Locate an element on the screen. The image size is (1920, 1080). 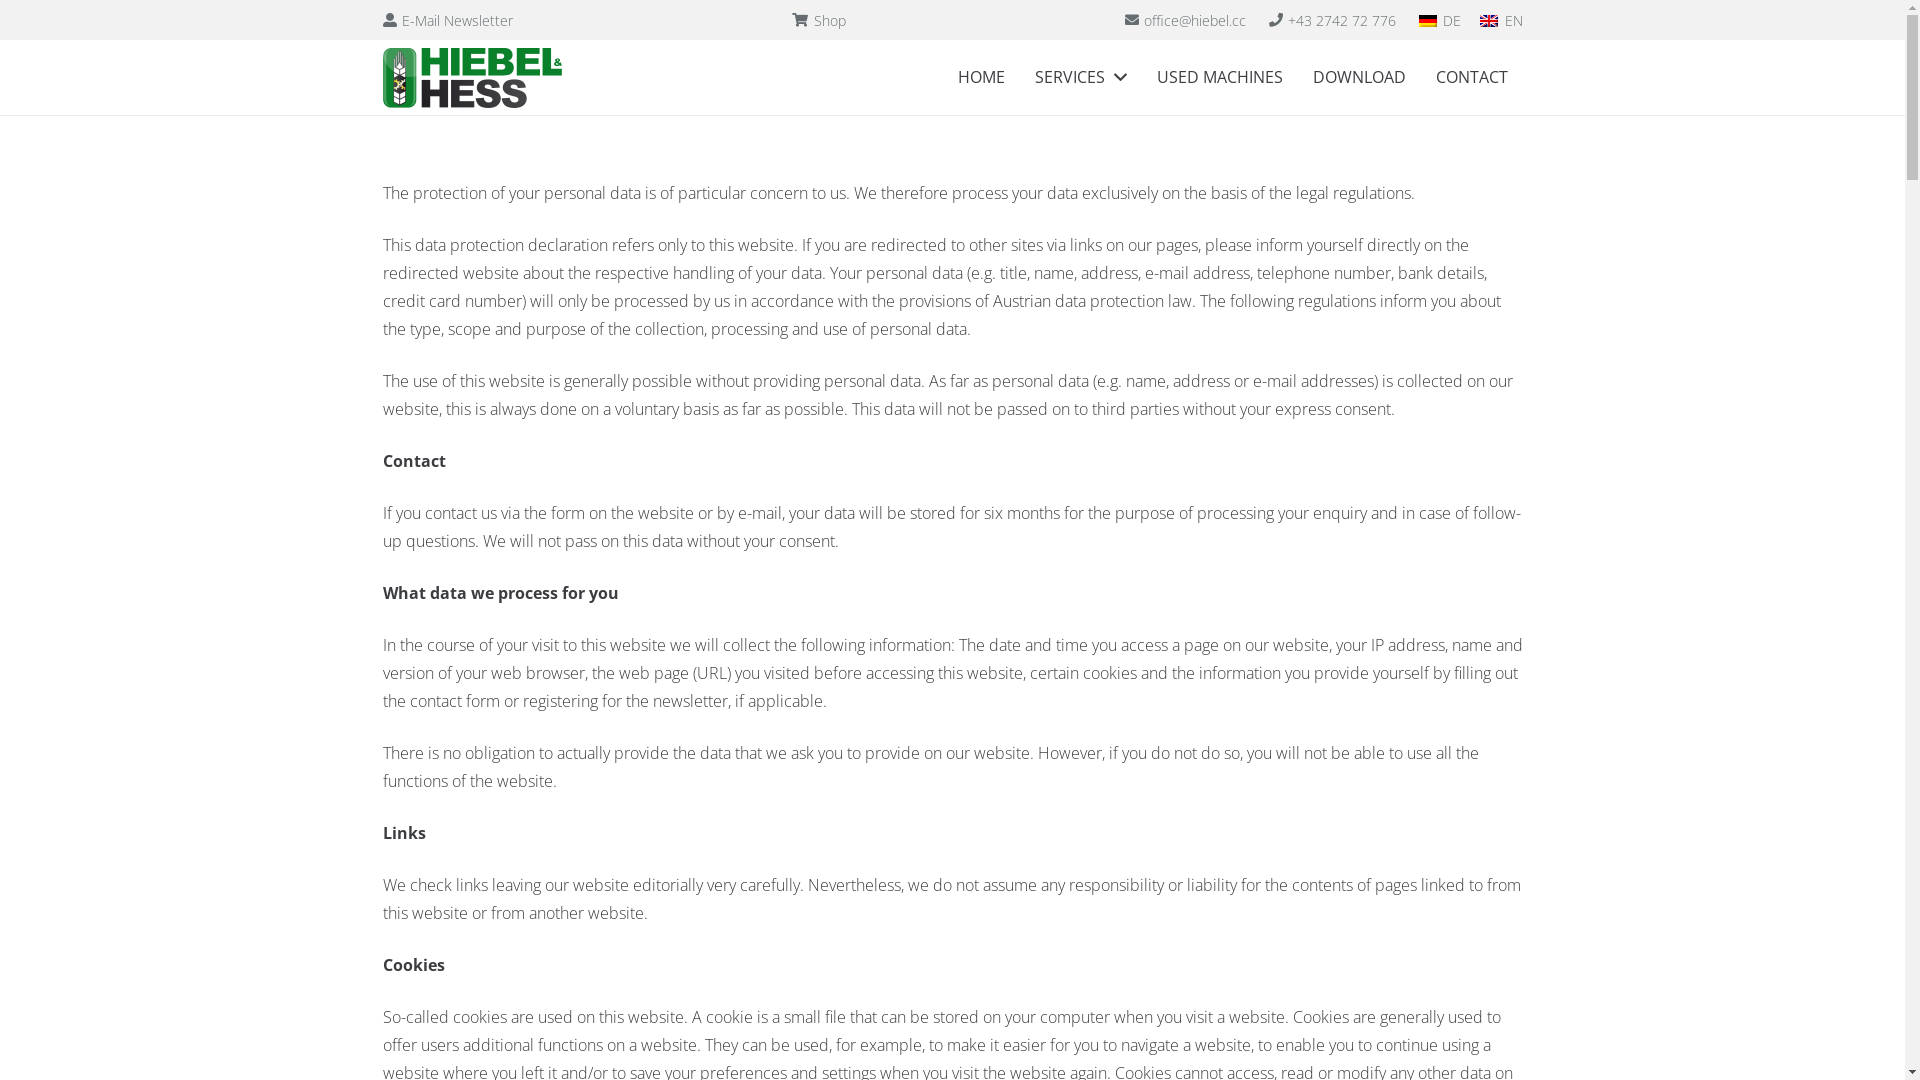
office@hiebel.cc is located at coordinates (1186, 20).